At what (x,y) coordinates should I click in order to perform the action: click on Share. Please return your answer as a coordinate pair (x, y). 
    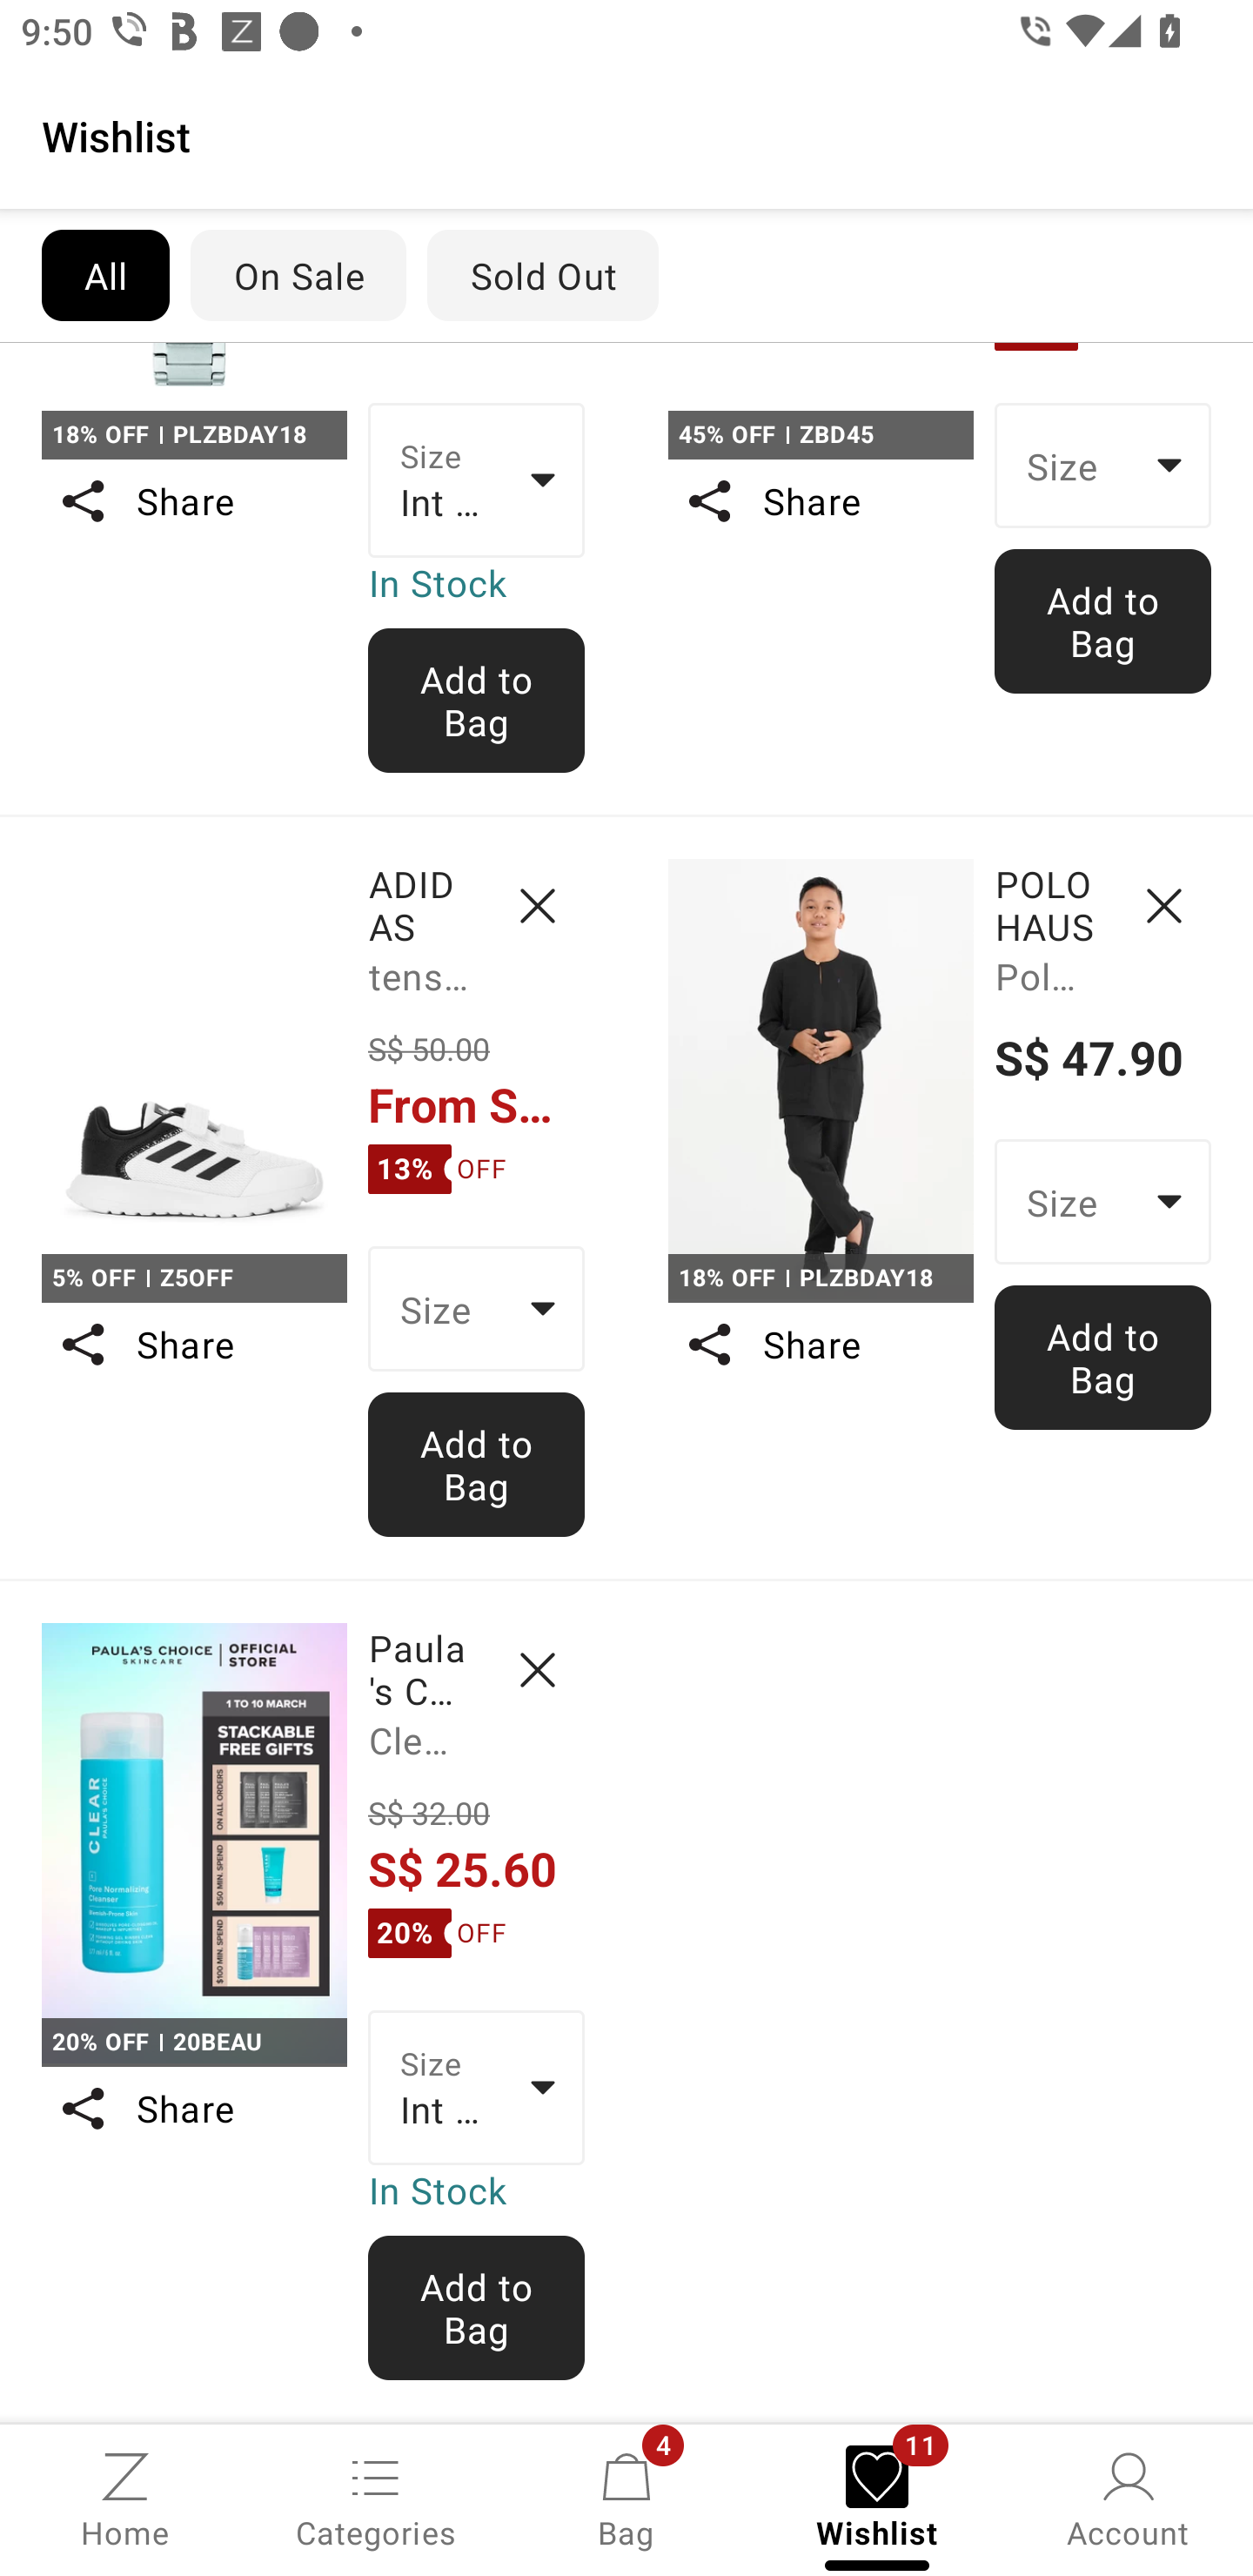
    Looking at the image, I should click on (193, 2108).